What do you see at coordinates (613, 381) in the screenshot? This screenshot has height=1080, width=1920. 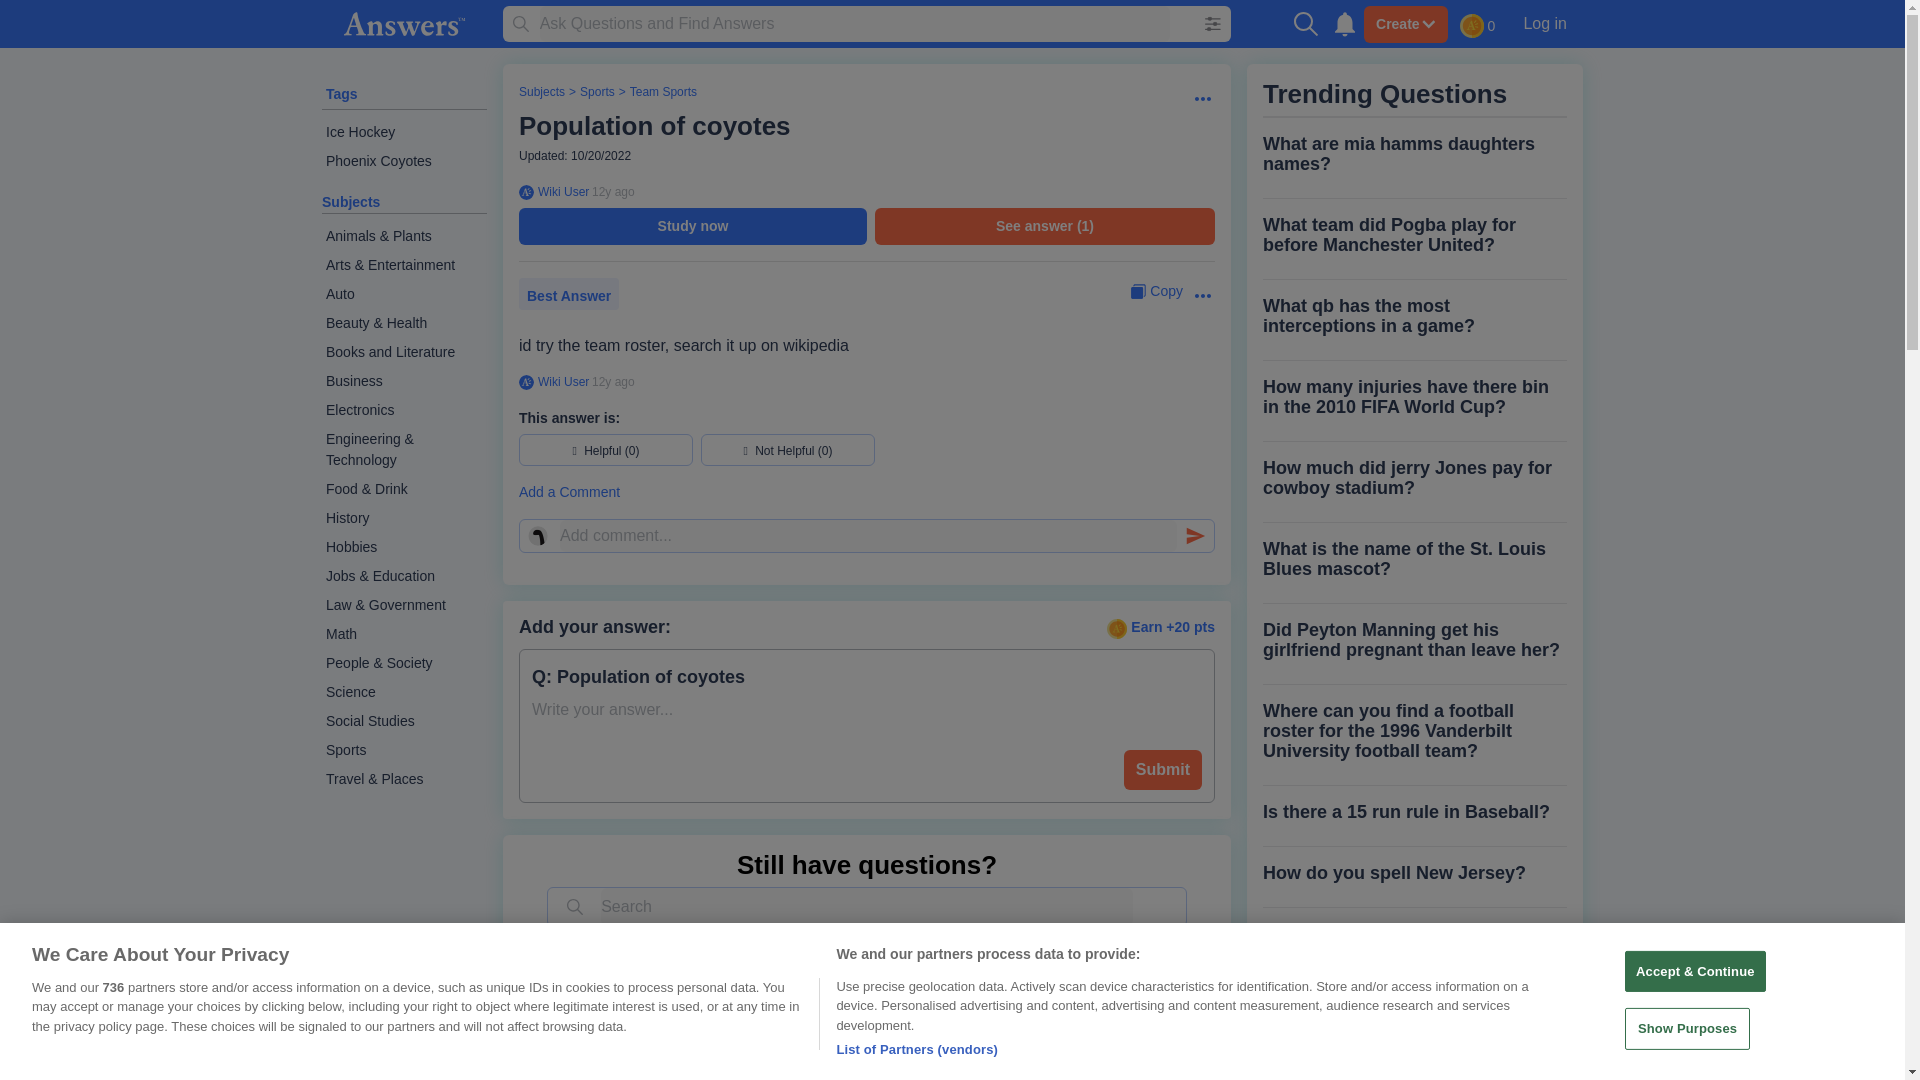 I see `2012-03-06 02:44:05` at bounding box center [613, 381].